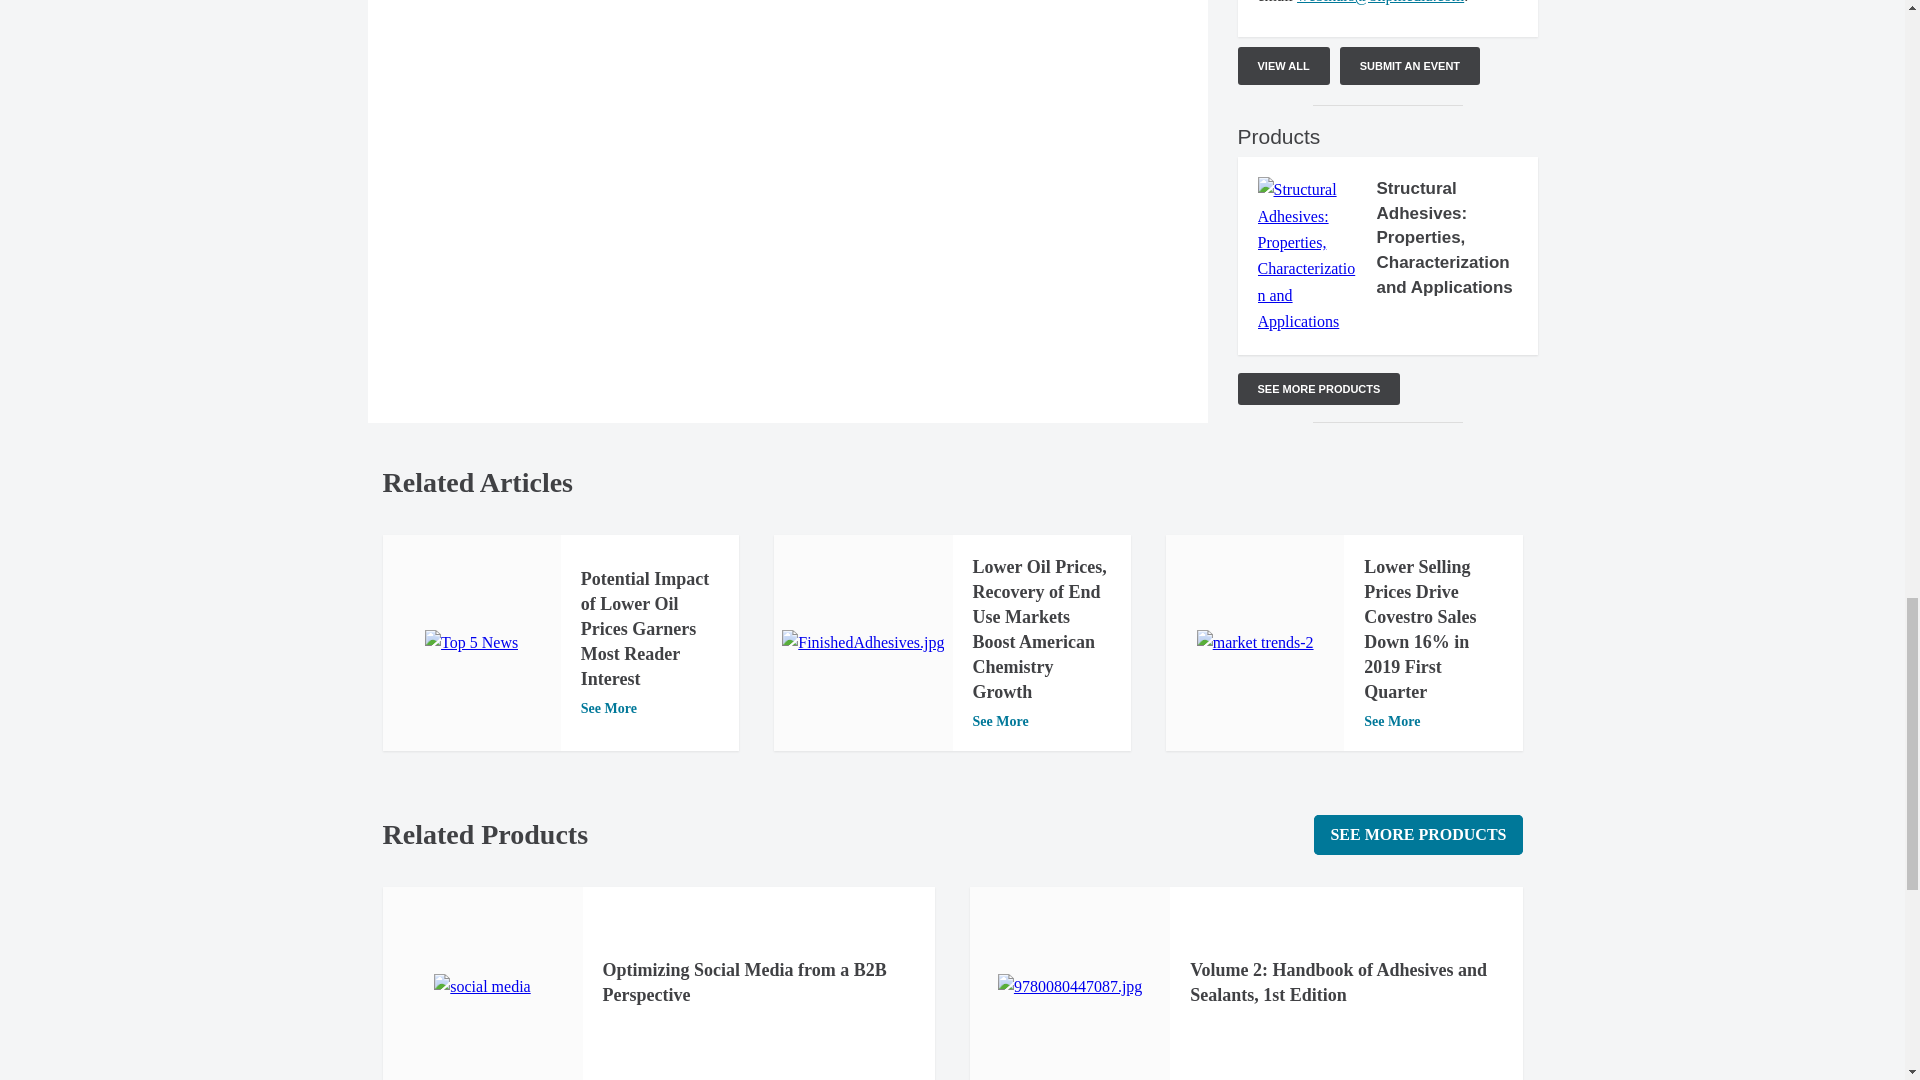 Image resolution: width=1920 pixels, height=1080 pixels. I want to click on FinishedAdhesives.jpg, so click(862, 642).